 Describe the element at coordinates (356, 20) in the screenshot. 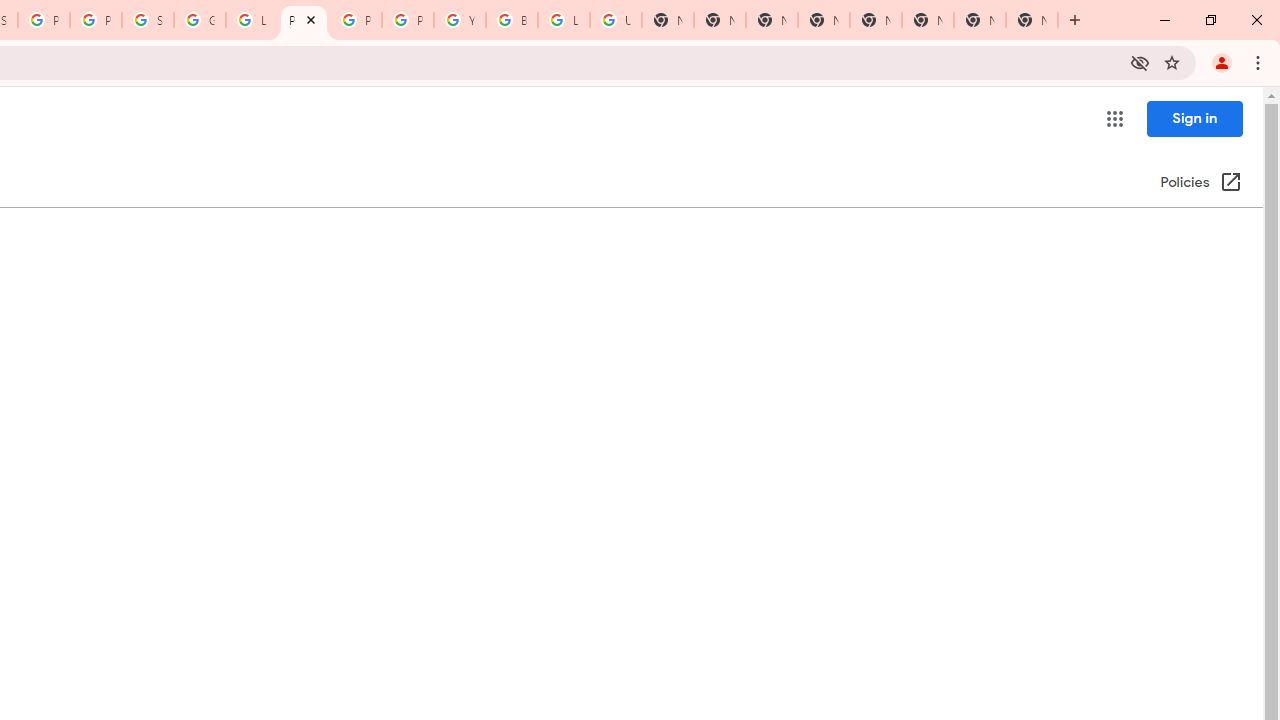

I see `Privacy Help Center - Policies Help` at that location.